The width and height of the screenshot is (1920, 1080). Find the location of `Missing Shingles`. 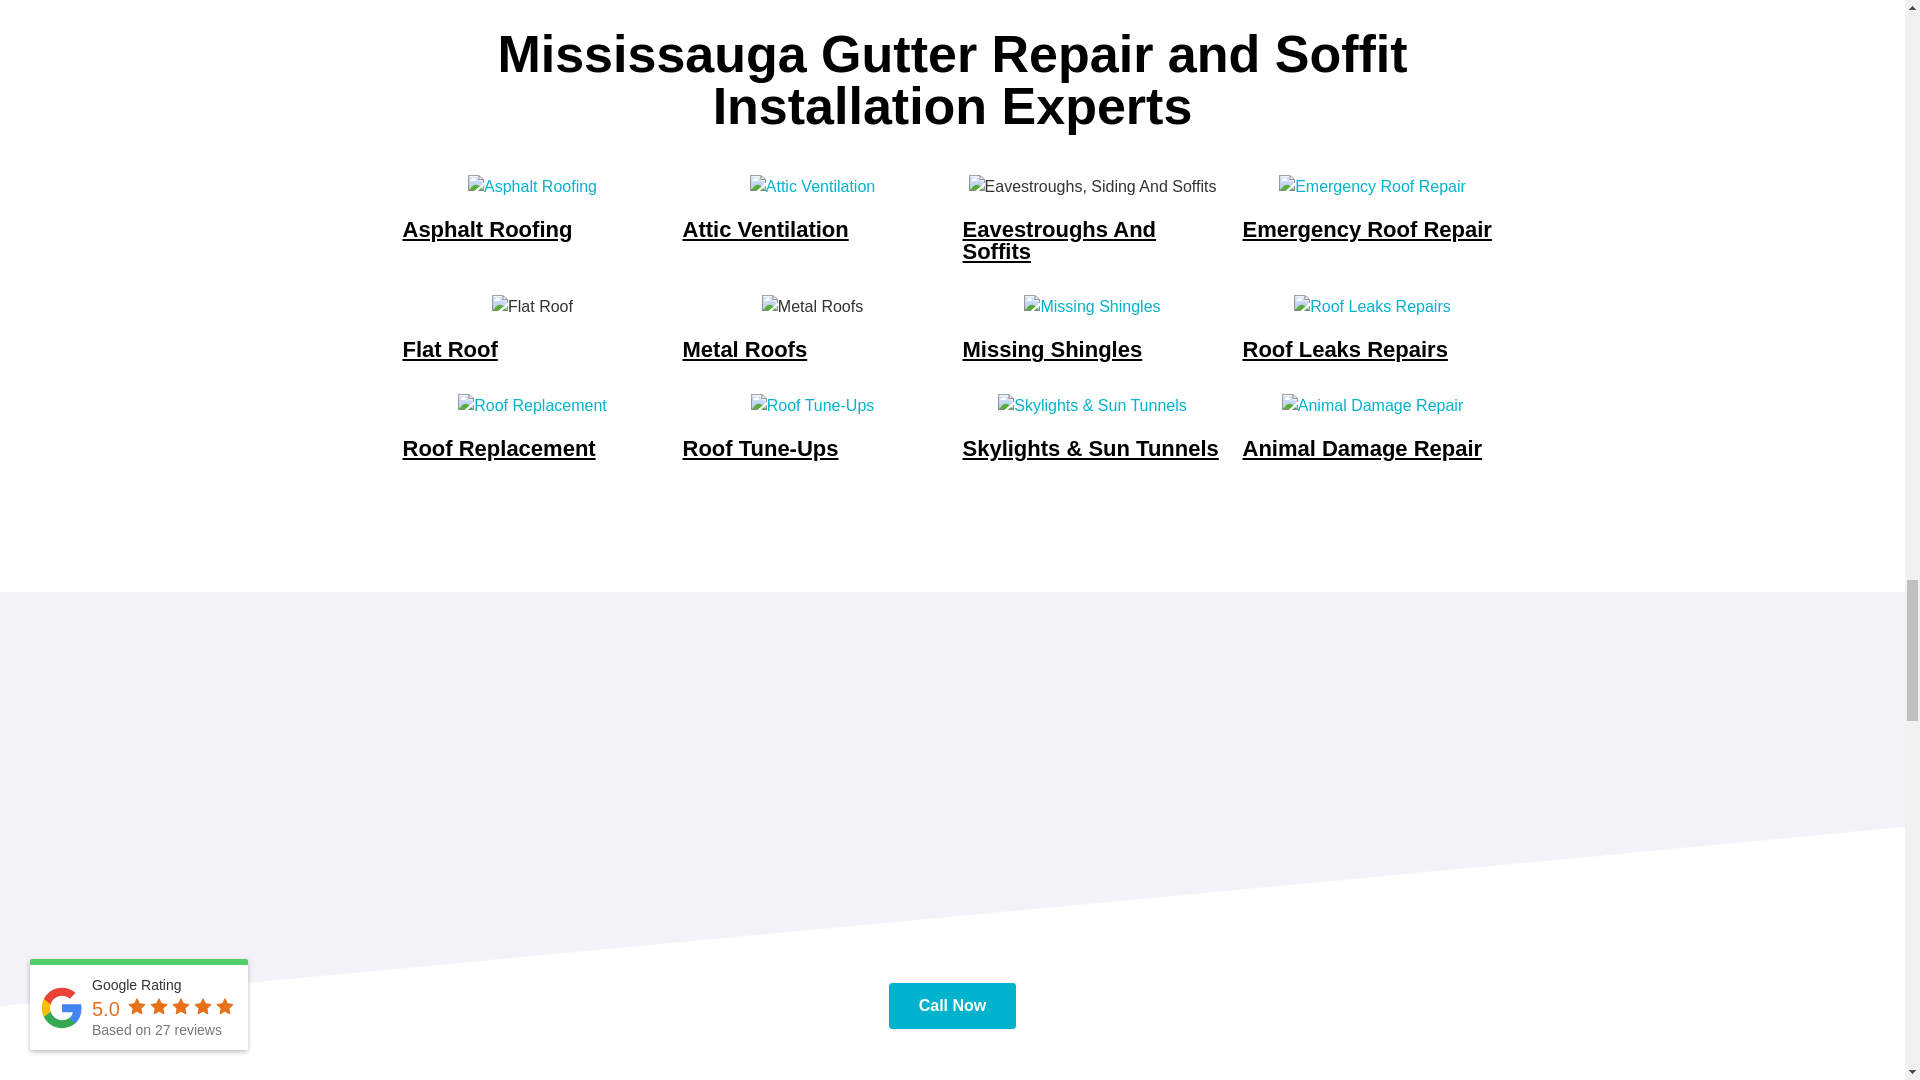

Missing Shingles is located at coordinates (1091, 306).